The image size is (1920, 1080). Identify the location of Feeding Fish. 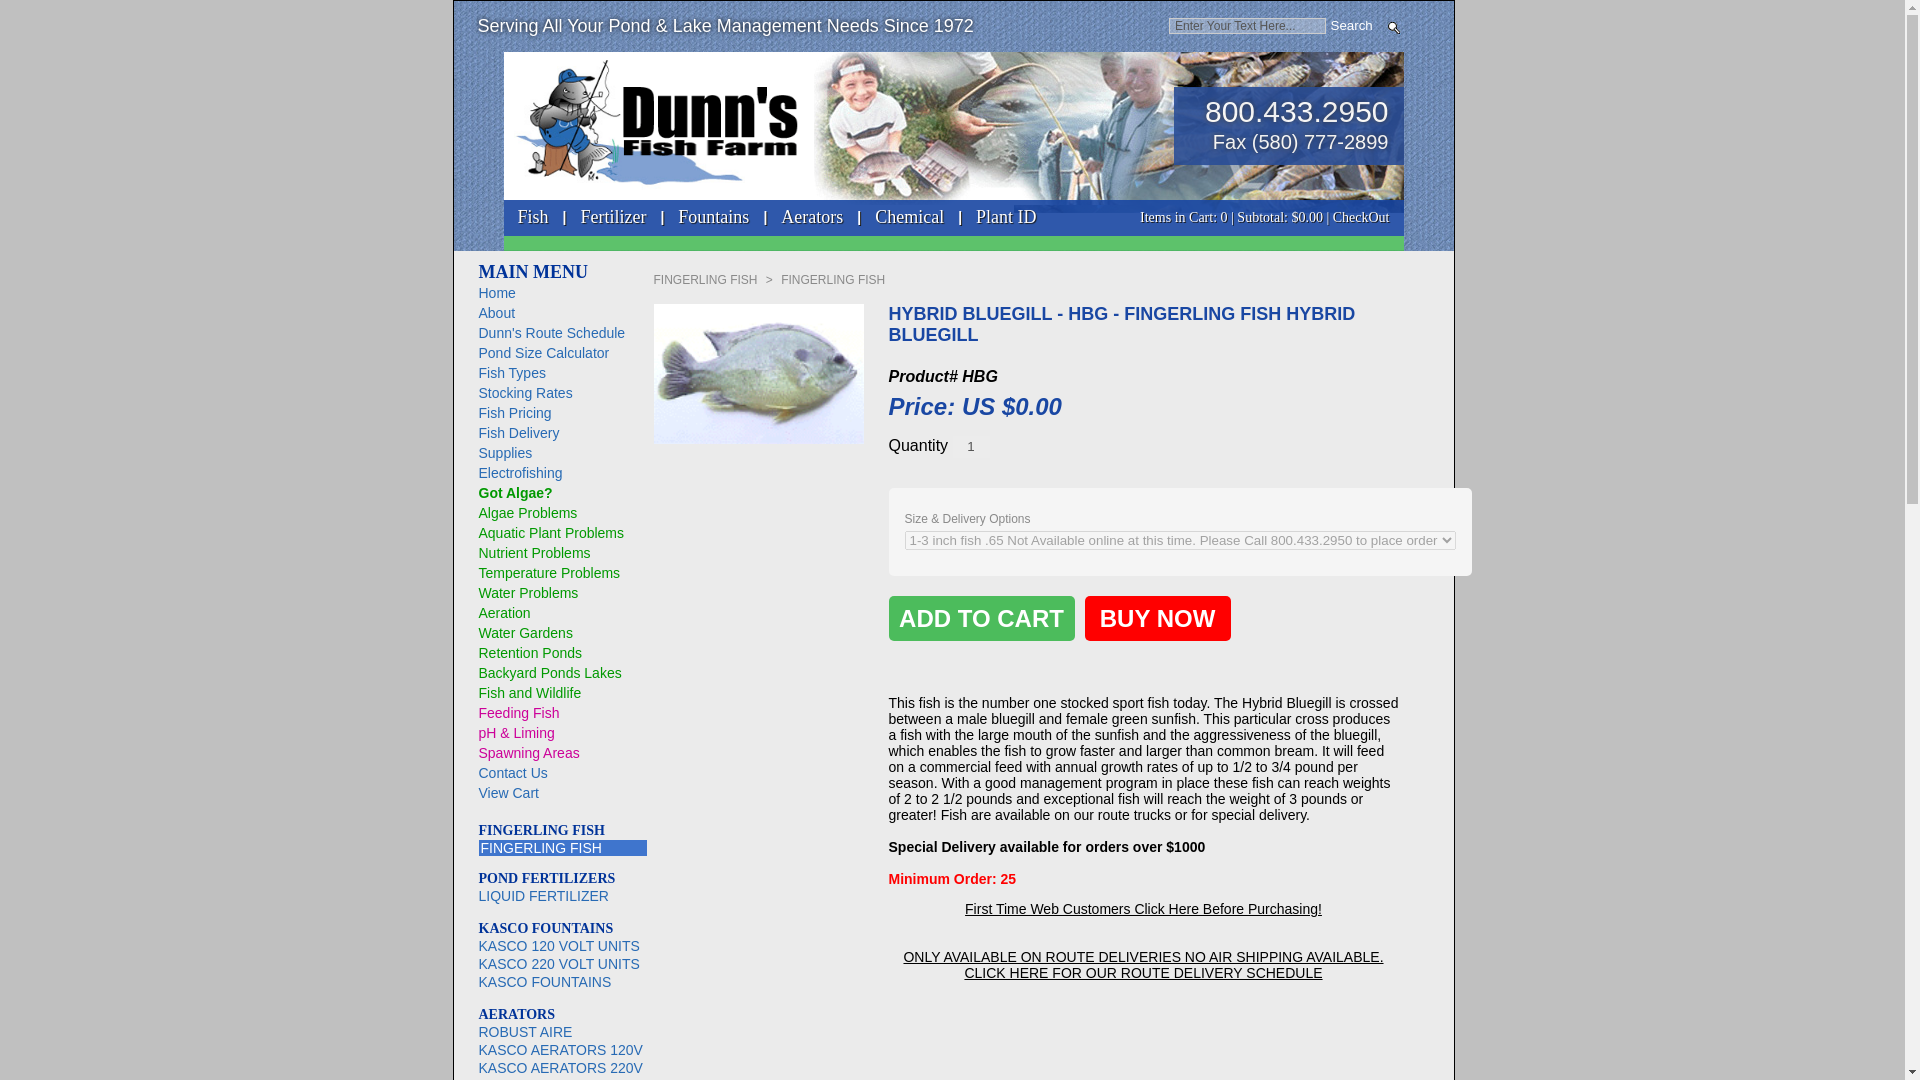
(518, 713).